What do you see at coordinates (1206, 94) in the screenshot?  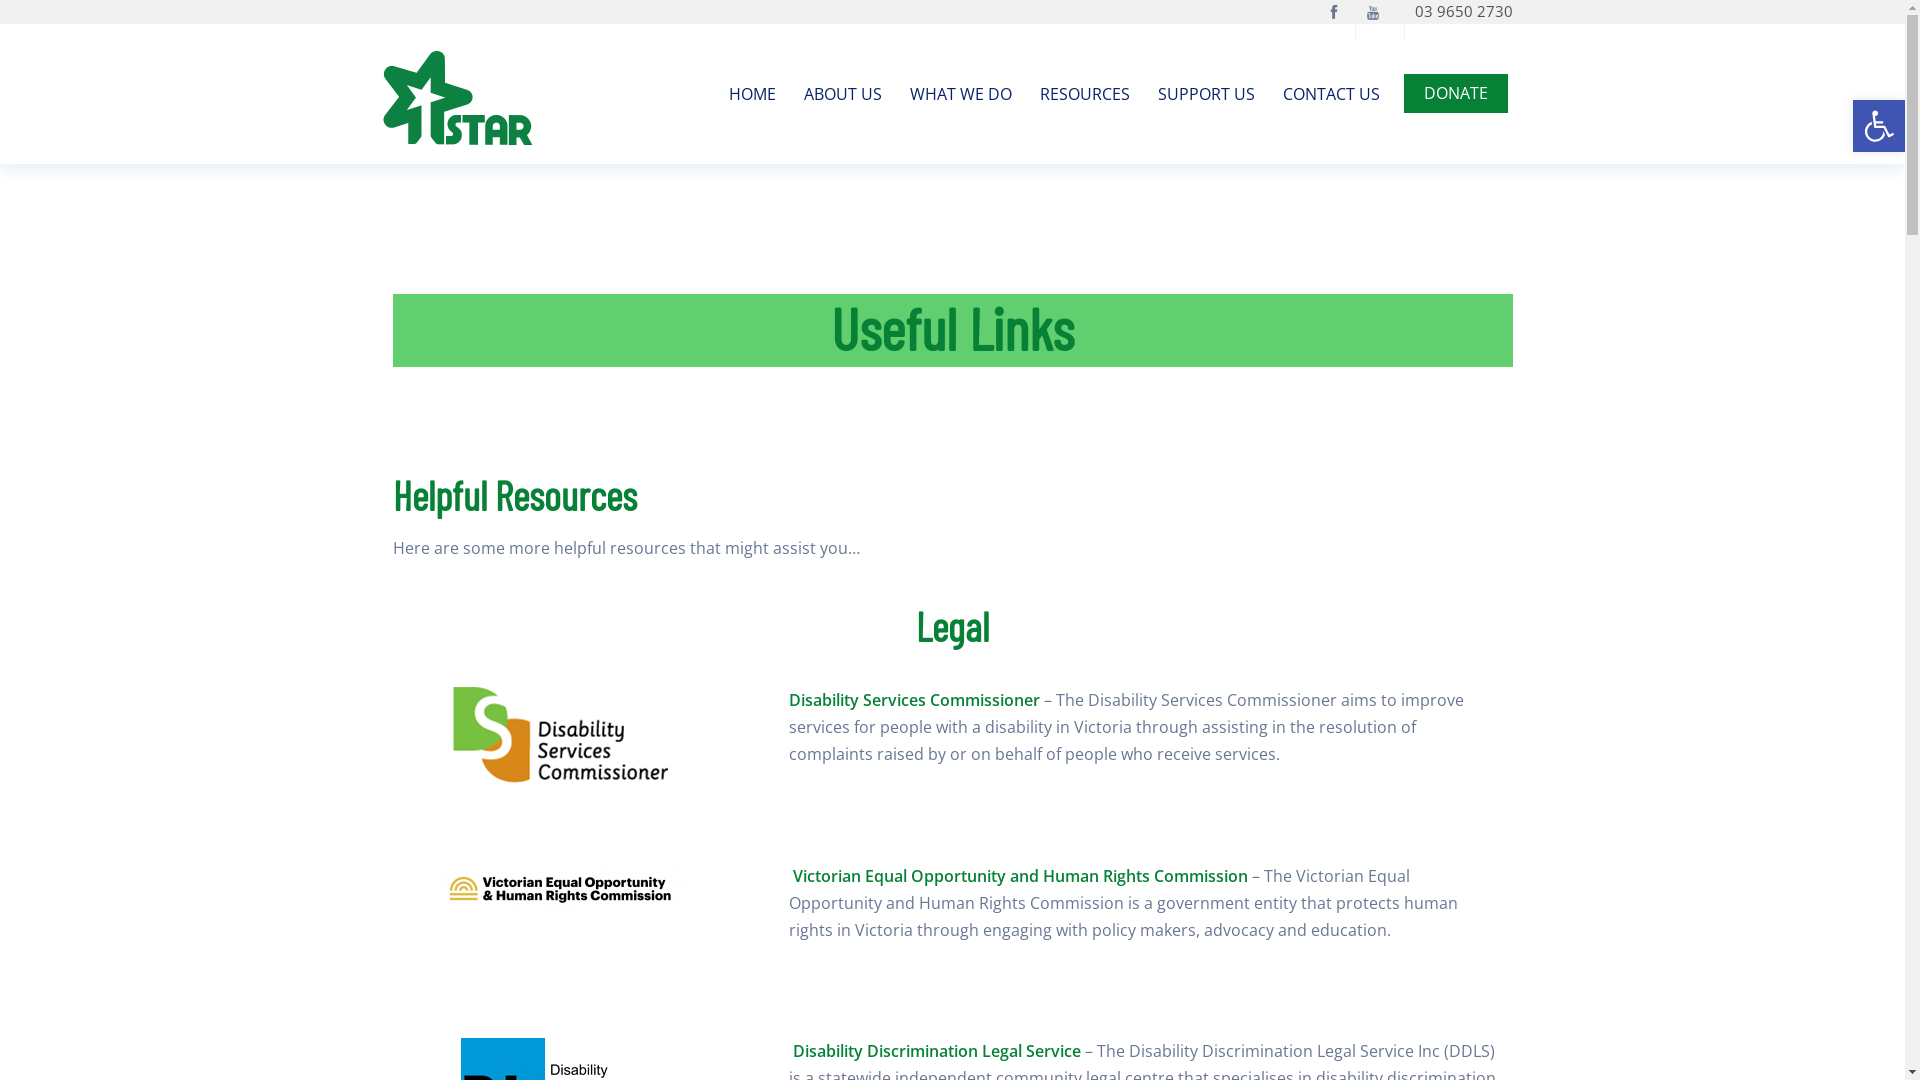 I see `SUPPORT US` at bounding box center [1206, 94].